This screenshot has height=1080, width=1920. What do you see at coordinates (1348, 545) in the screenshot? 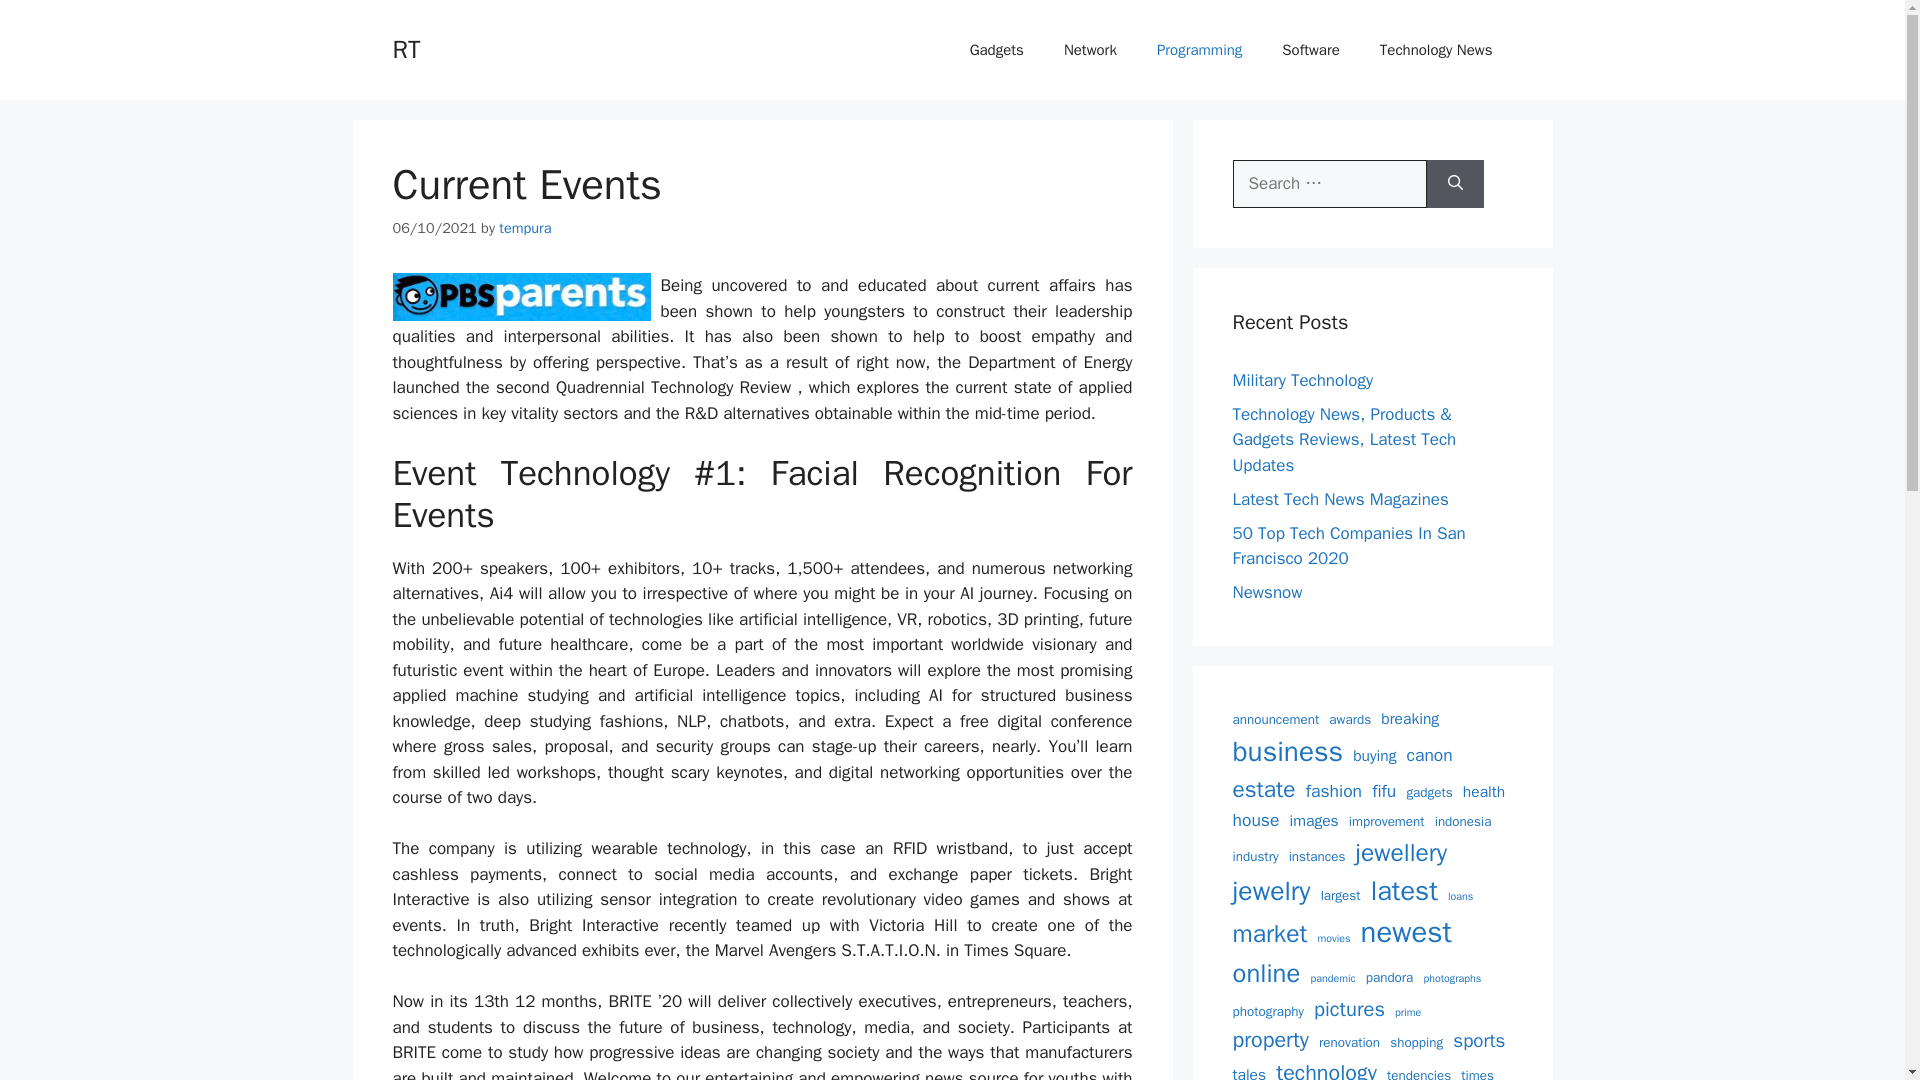
I see `50 Top Tech Companies In San Francisco 2020` at bounding box center [1348, 545].